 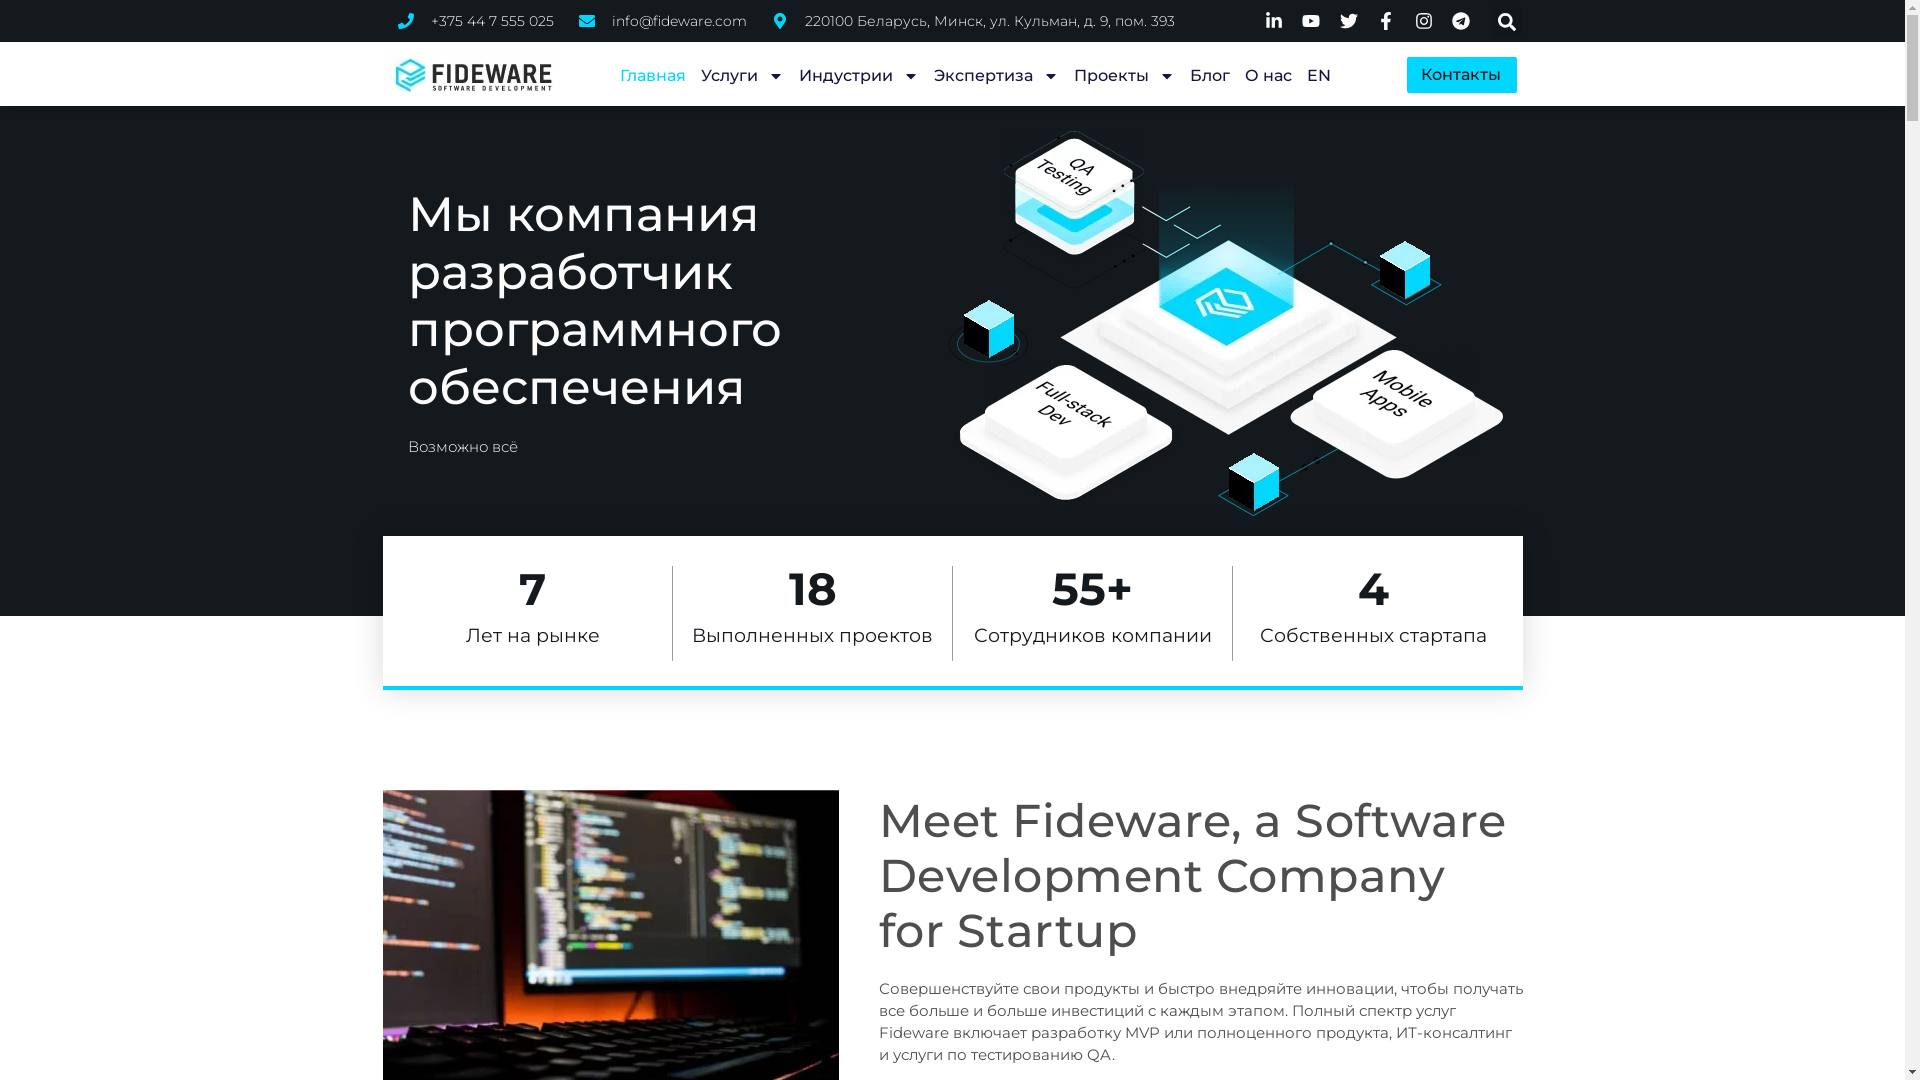 I want to click on cube background, so click(x=1254, y=495).